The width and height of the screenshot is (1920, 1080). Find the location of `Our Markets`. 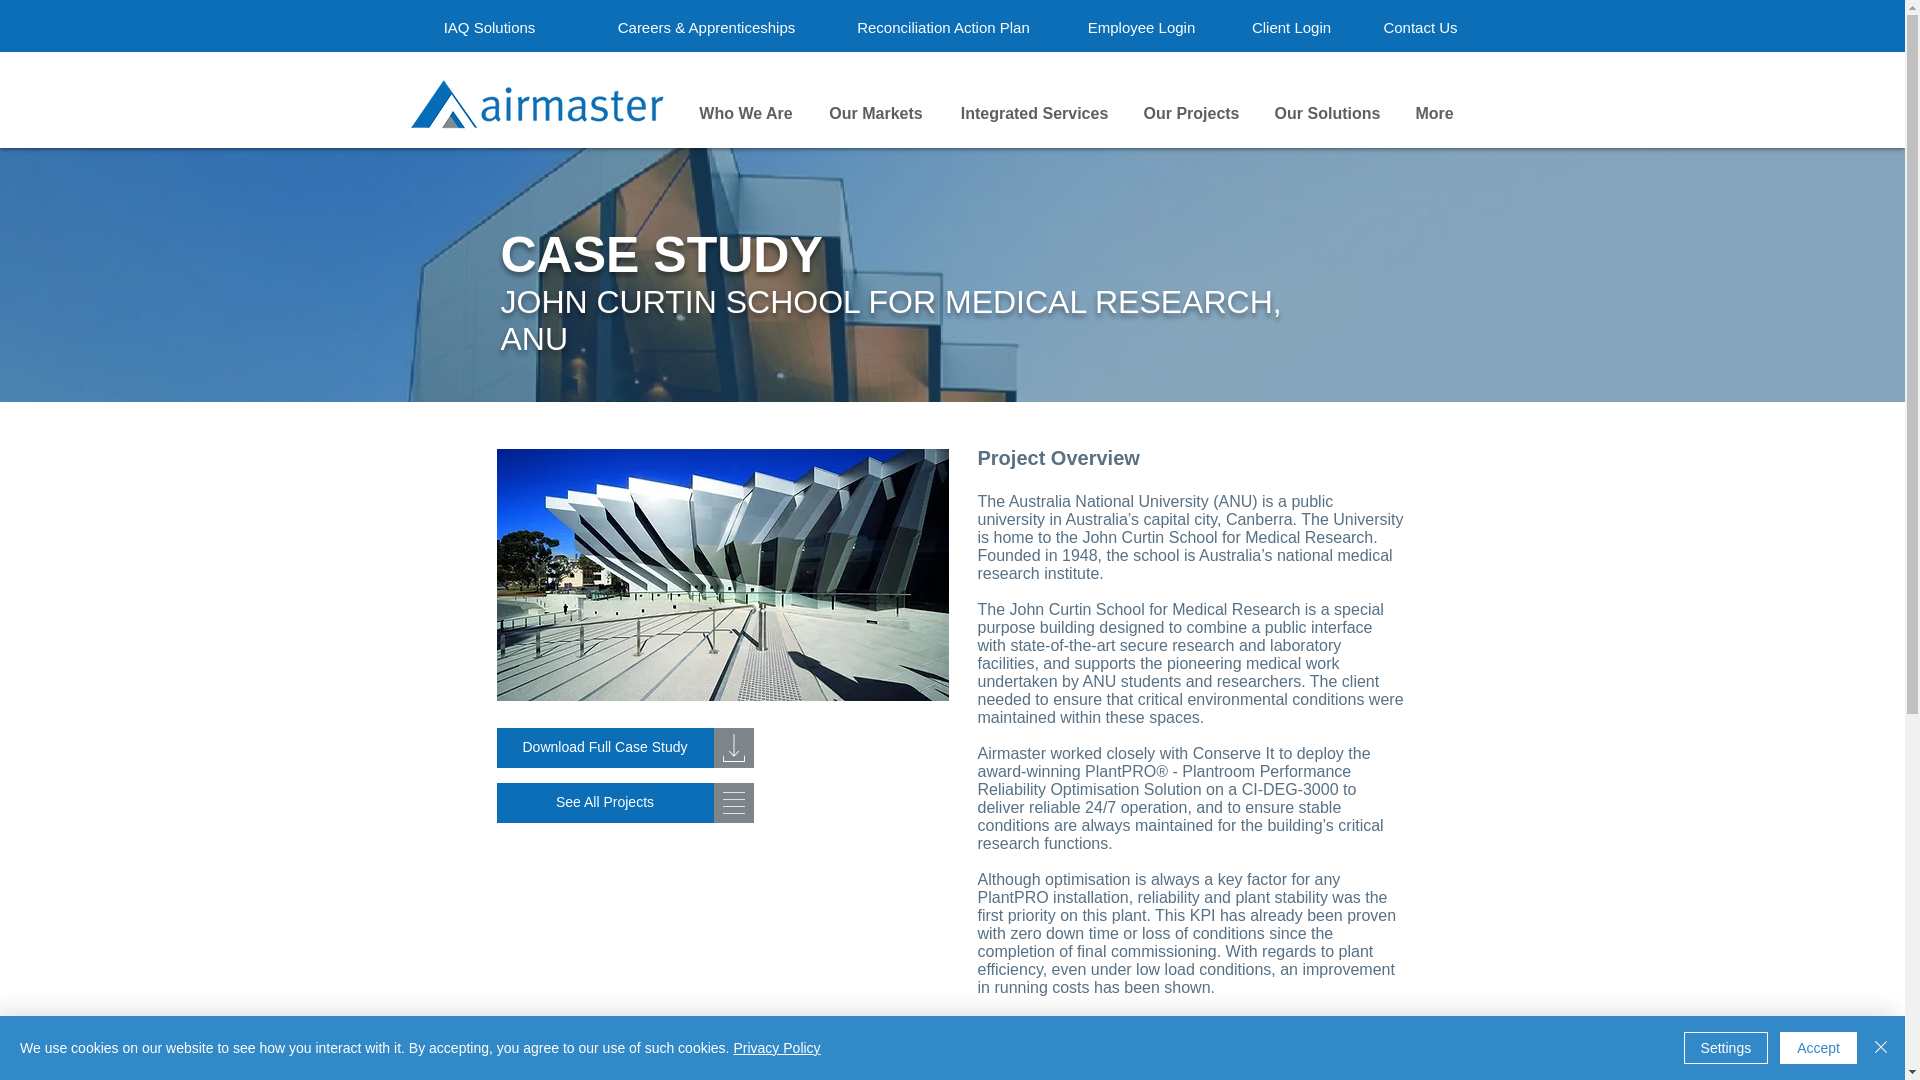

Our Markets is located at coordinates (876, 114).